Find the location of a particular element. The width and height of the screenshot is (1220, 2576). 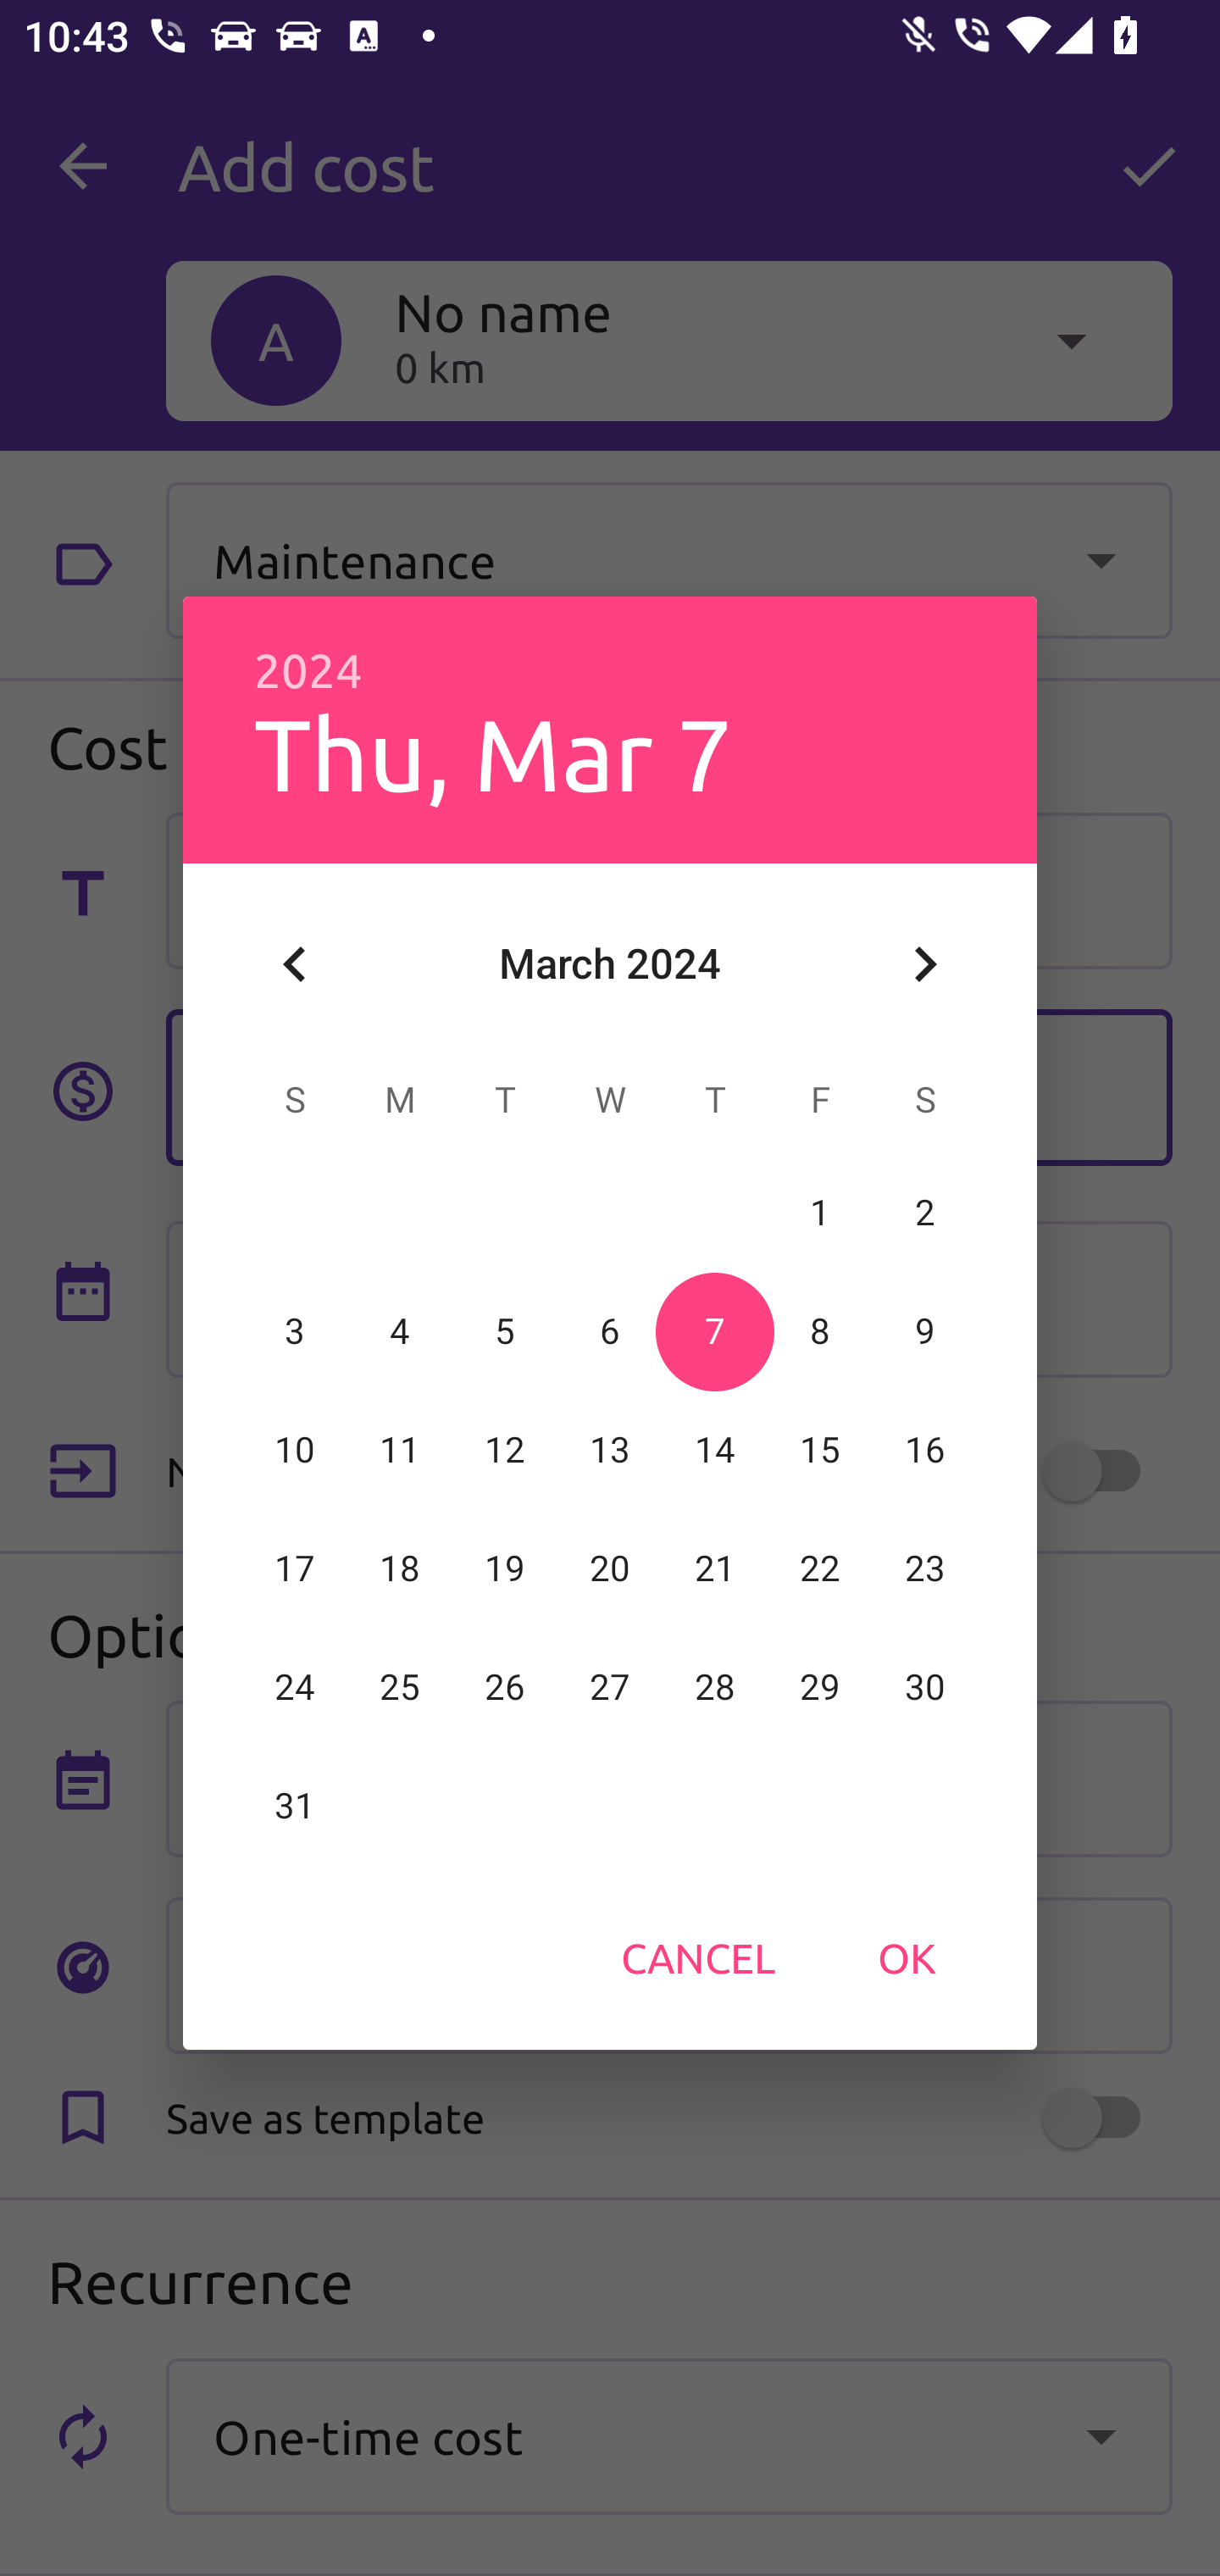

12 12 March 2024 is located at coordinates (505, 1450).